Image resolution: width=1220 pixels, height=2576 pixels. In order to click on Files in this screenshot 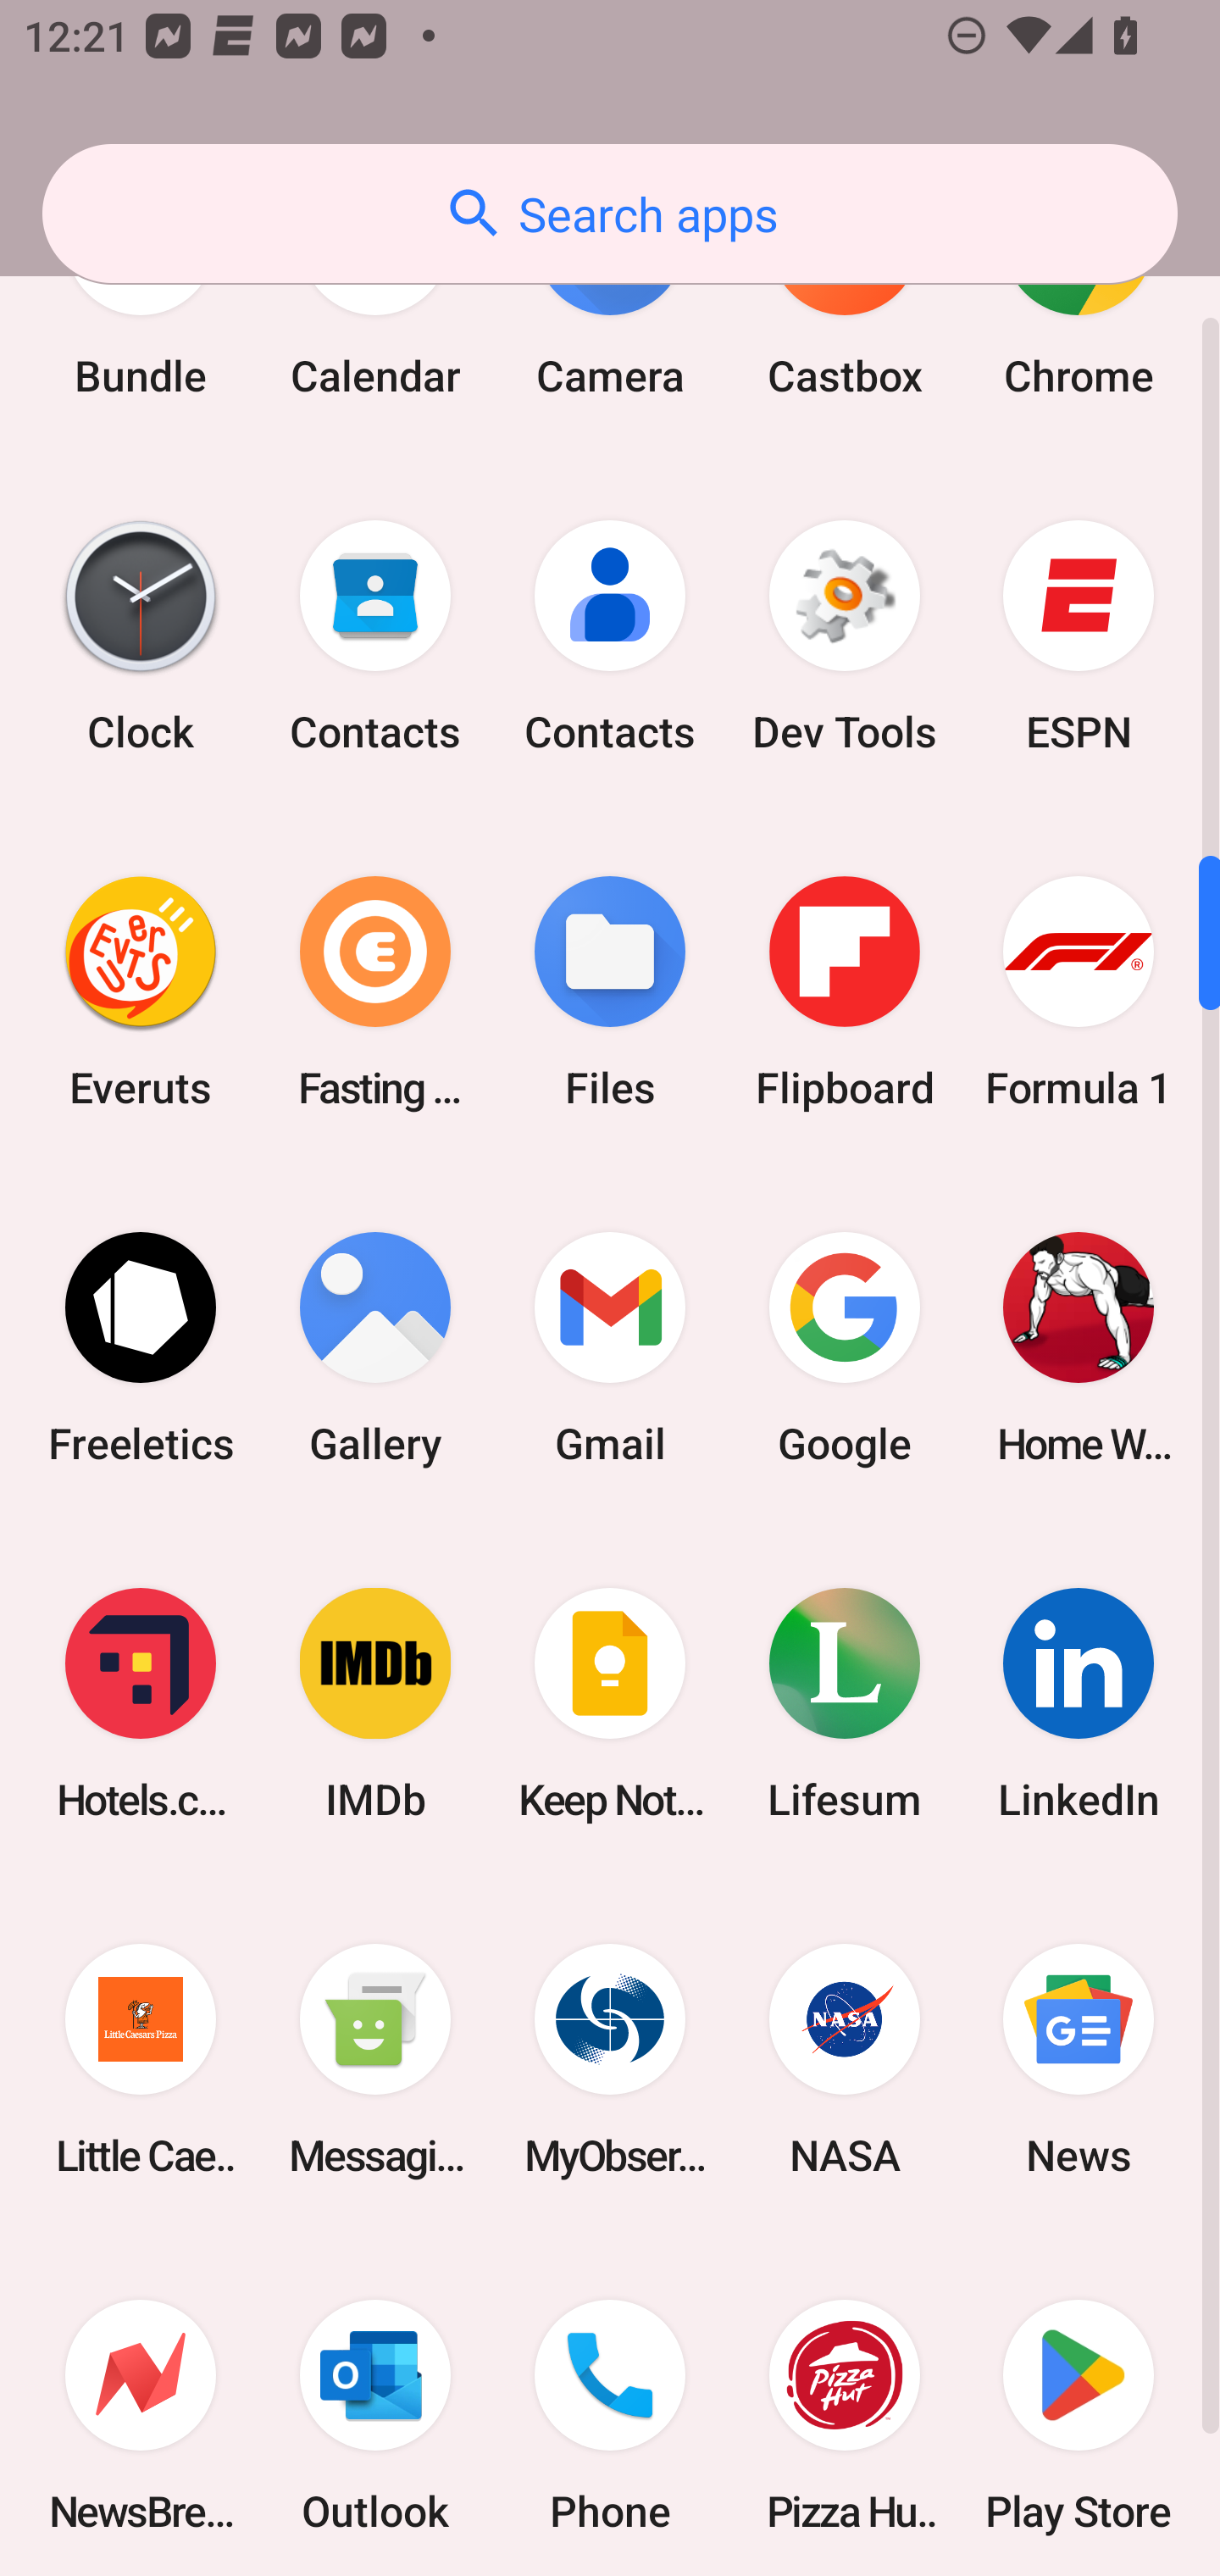, I will do `click(610, 991)`.